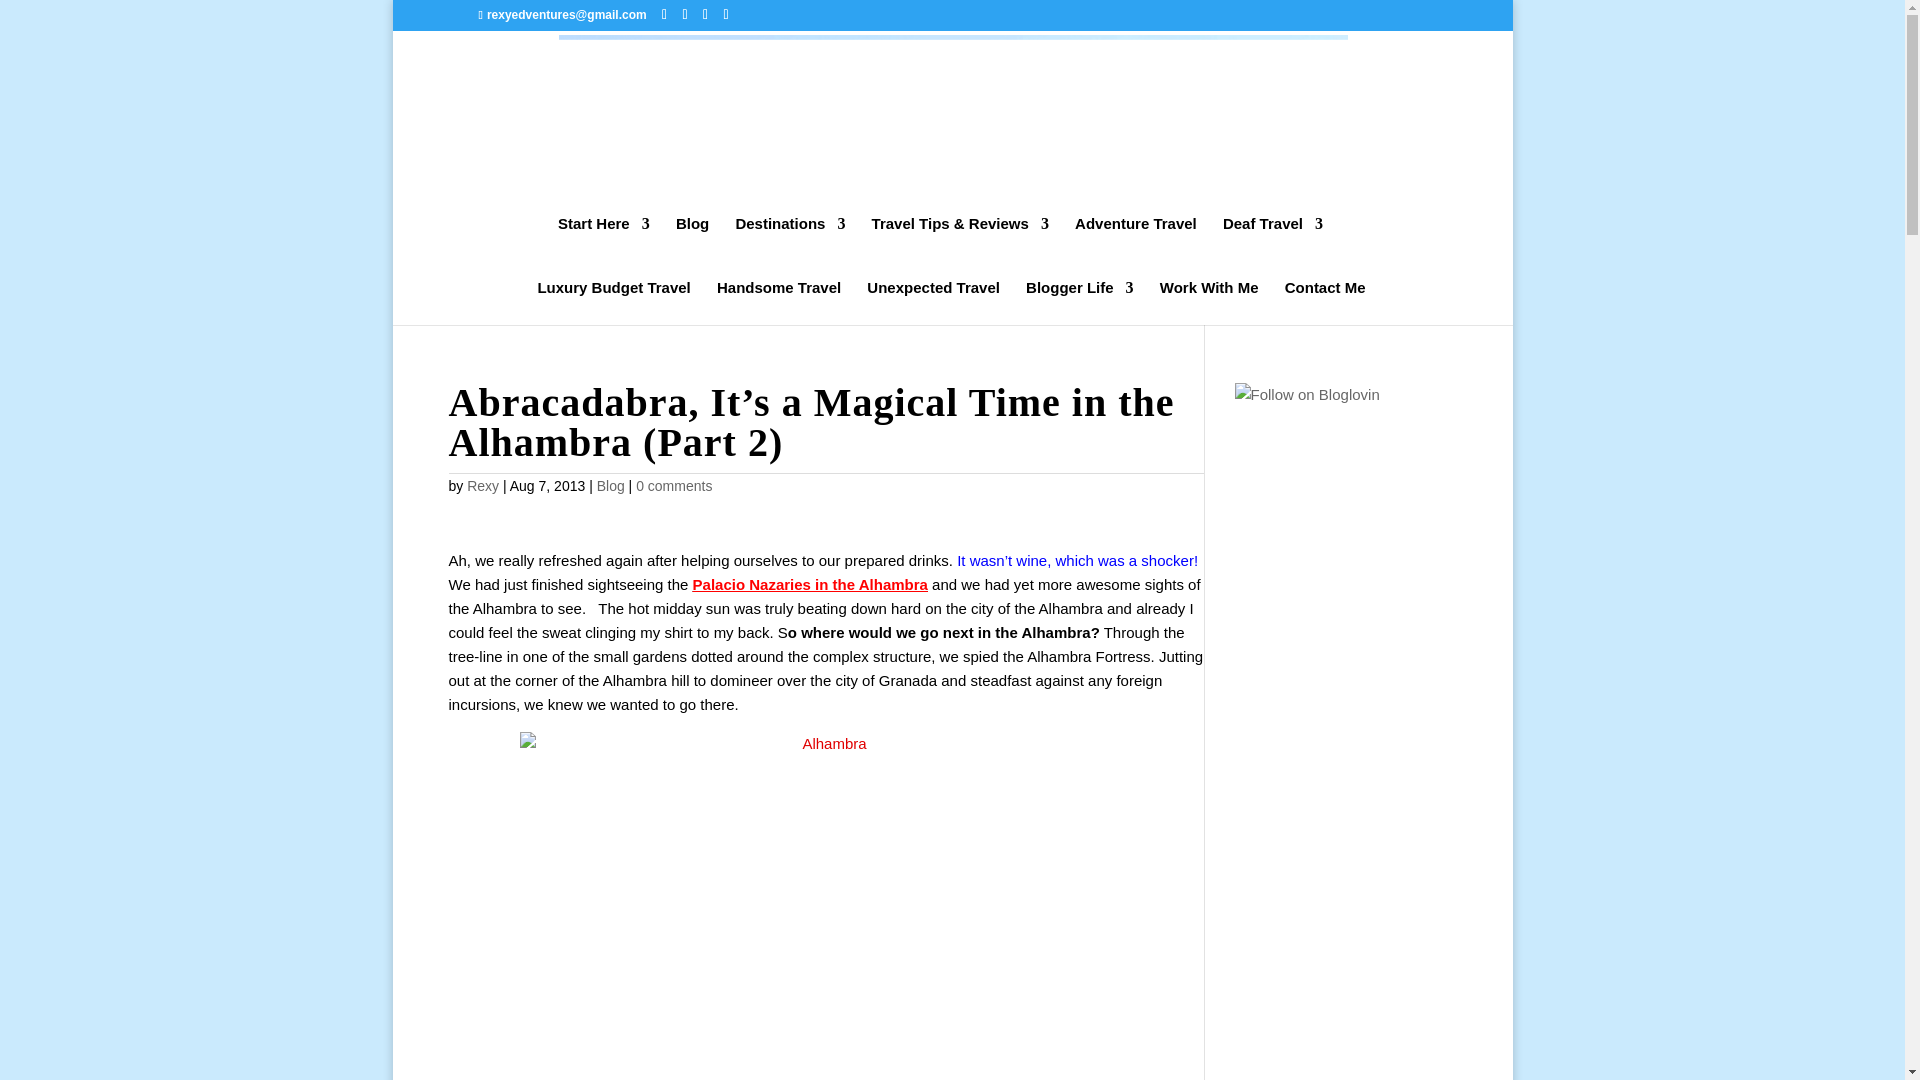 The height and width of the screenshot is (1080, 1920). I want to click on Follow REXYEDVENTURES on Bloglovin, so click(1306, 394).